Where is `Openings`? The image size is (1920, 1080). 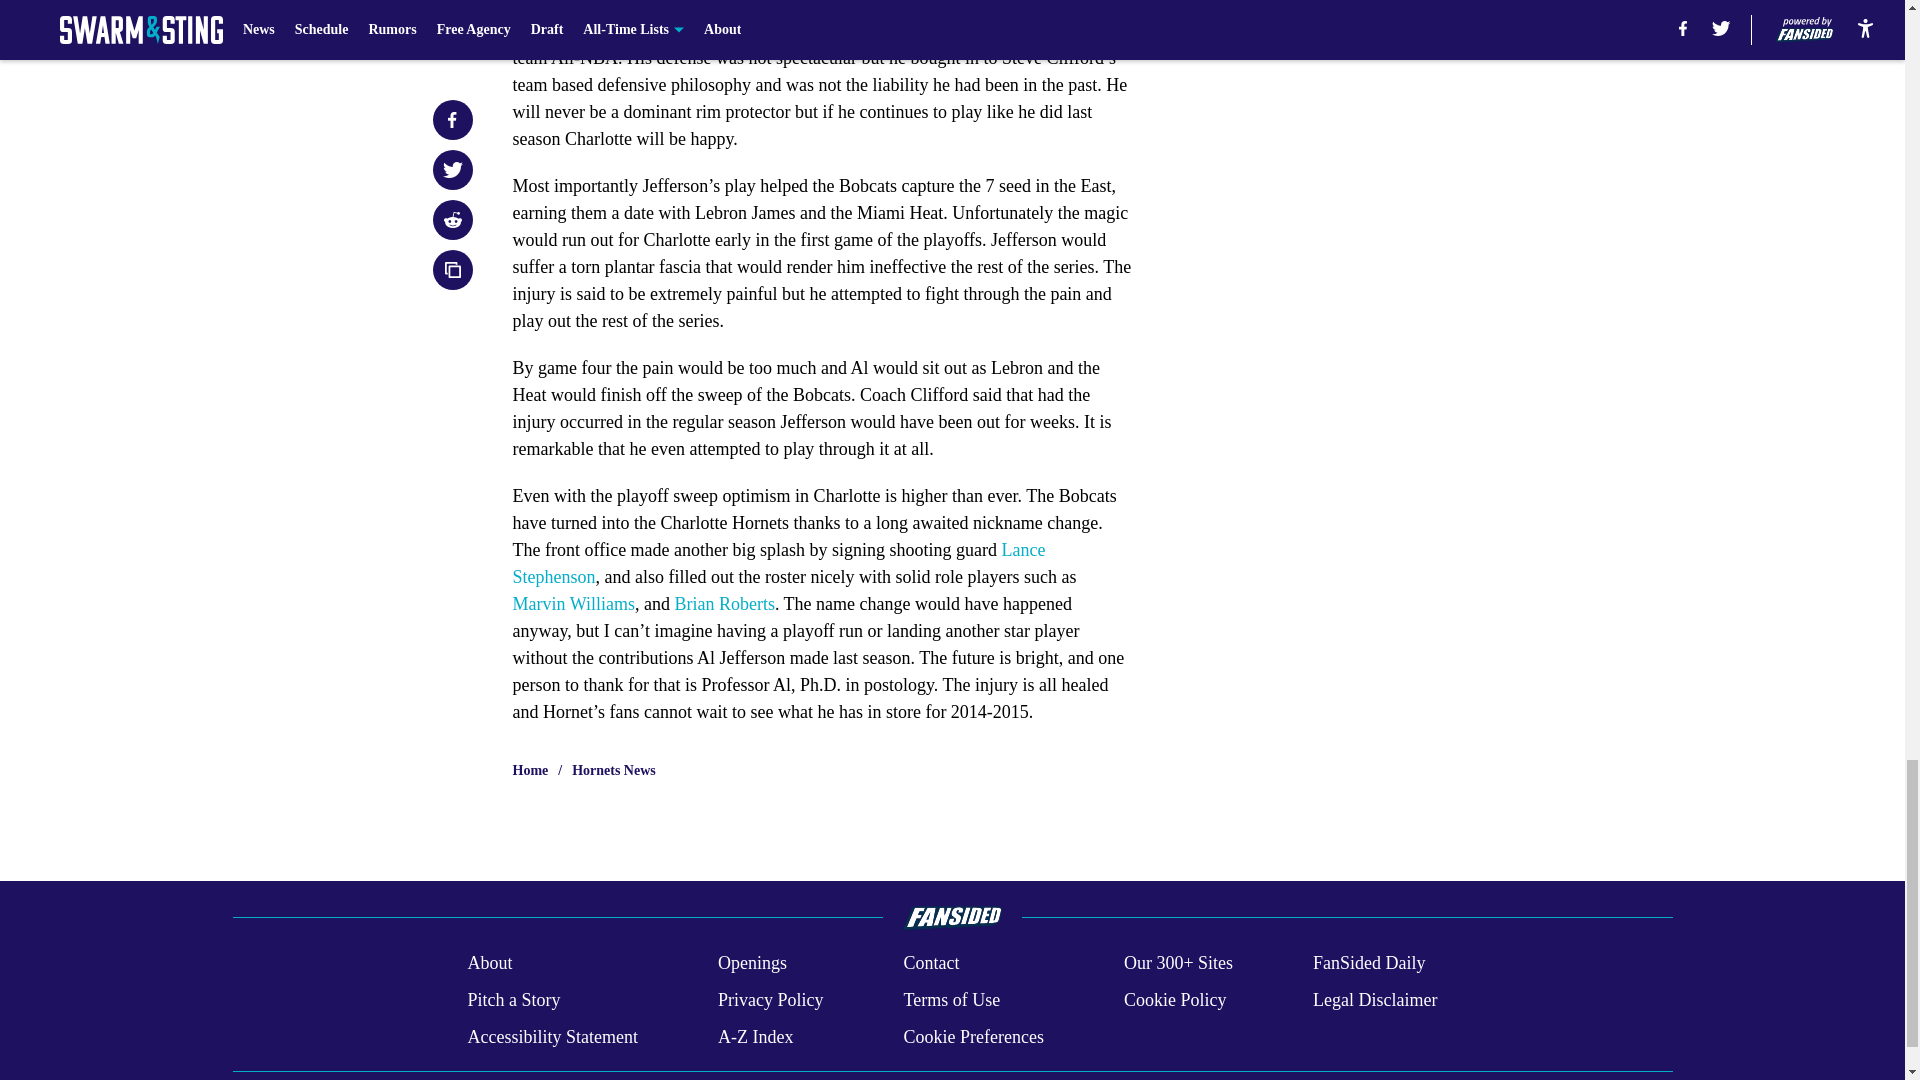 Openings is located at coordinates (752, 964).